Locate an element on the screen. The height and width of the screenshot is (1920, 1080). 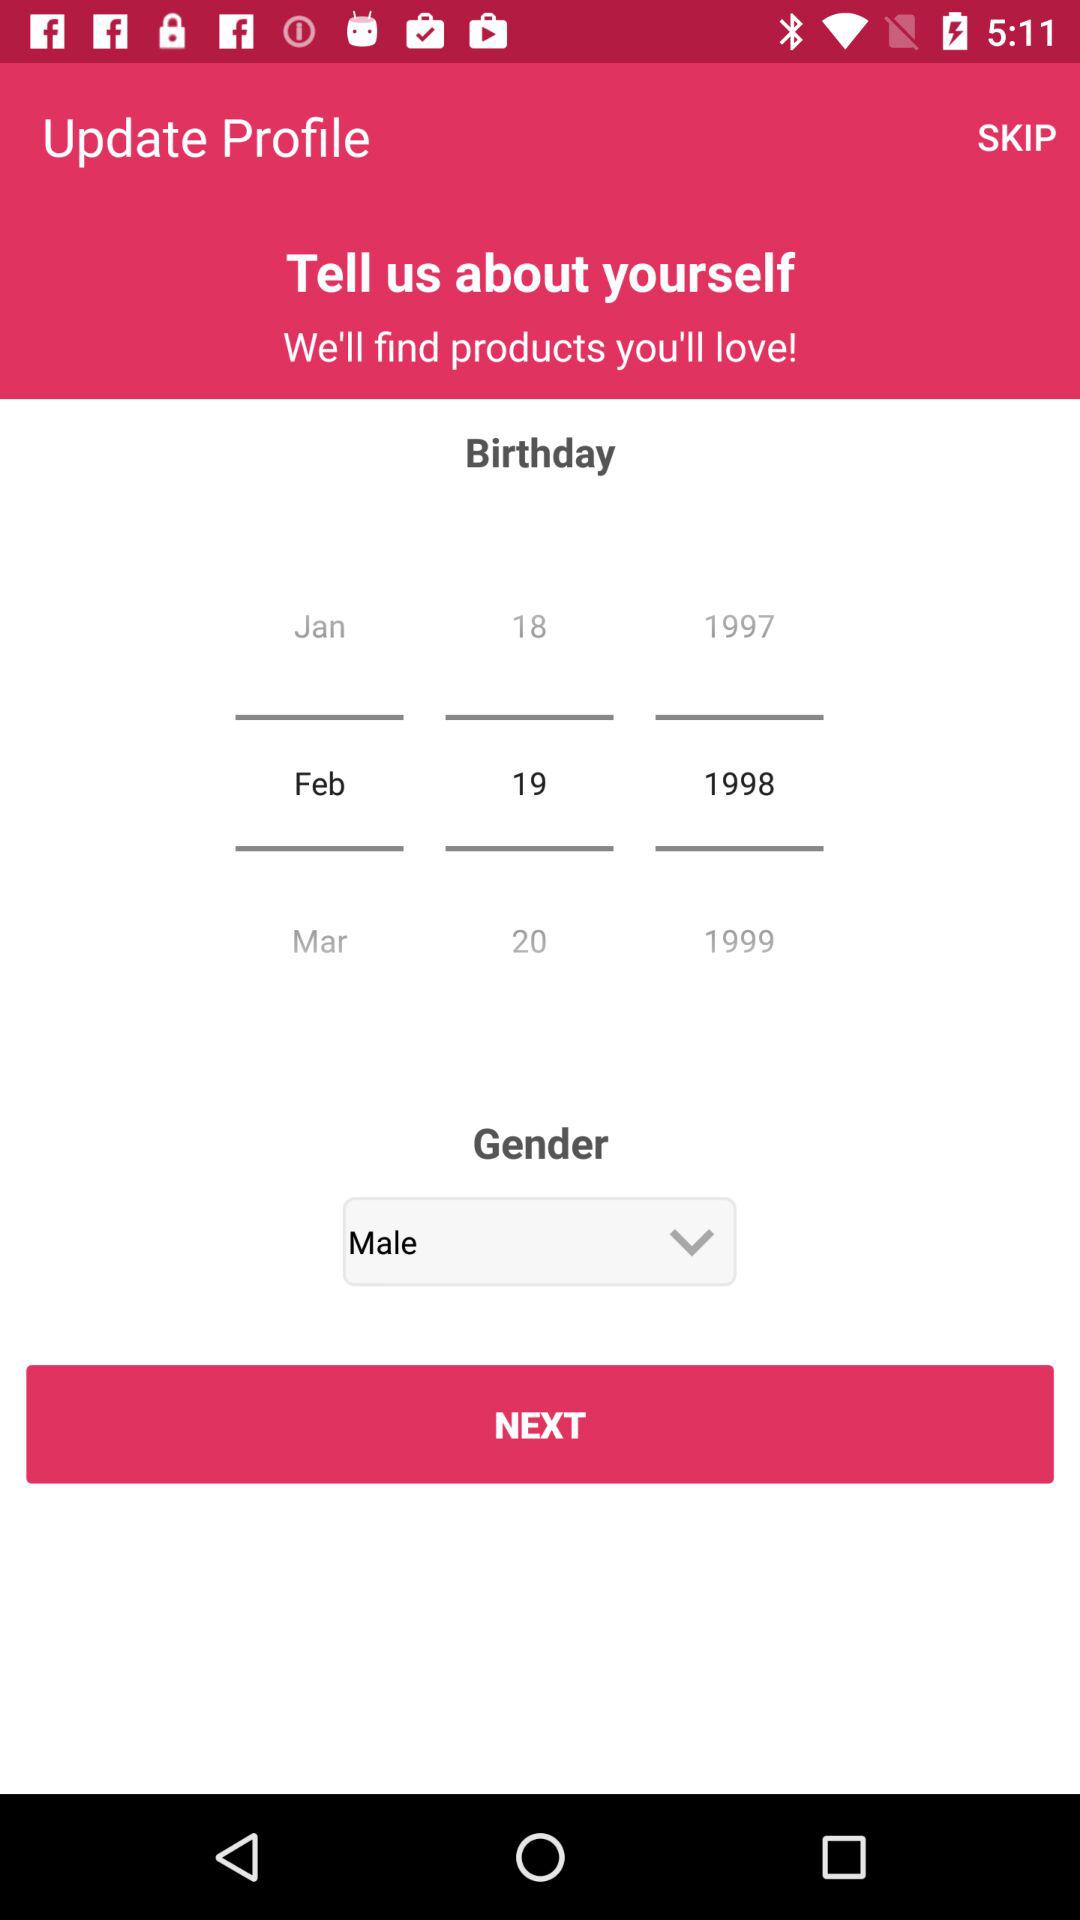
launch icon below male is located at coordinates (540, 1424).